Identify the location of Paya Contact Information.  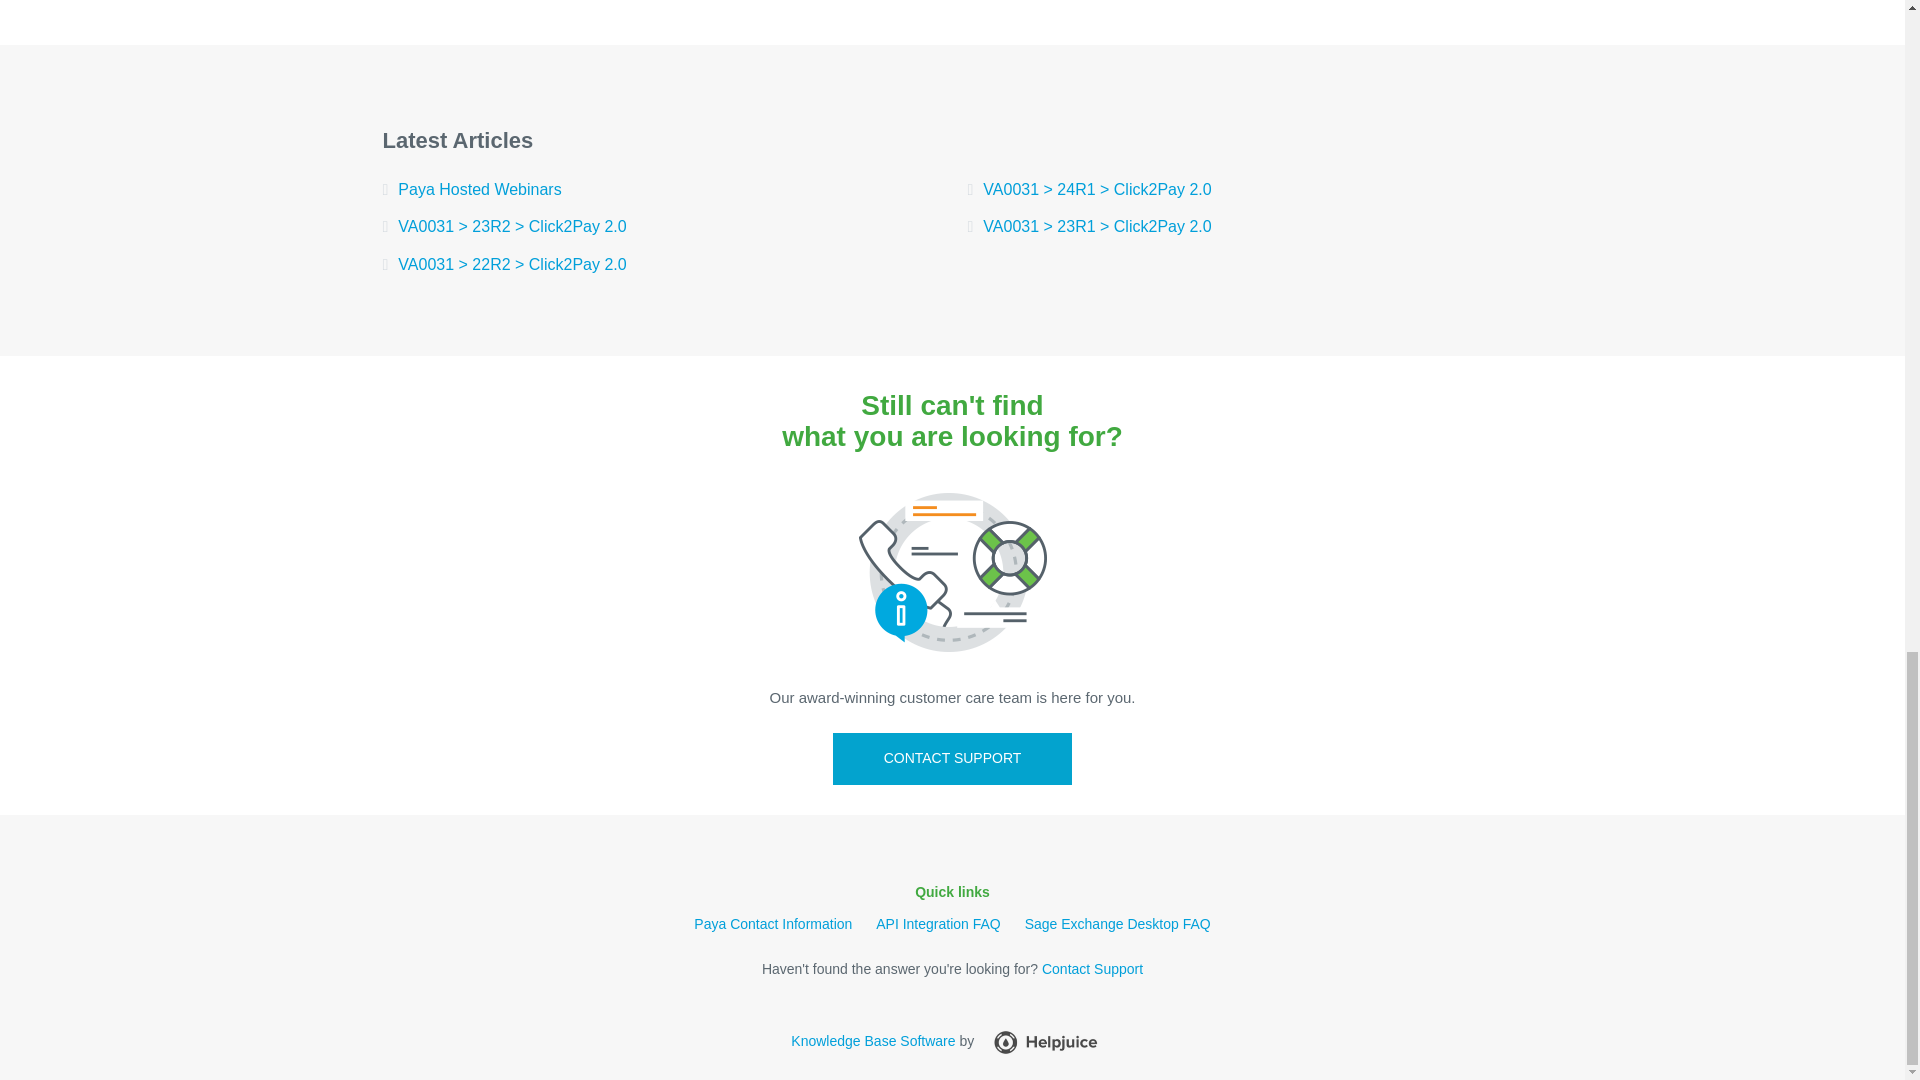
(772, 924).